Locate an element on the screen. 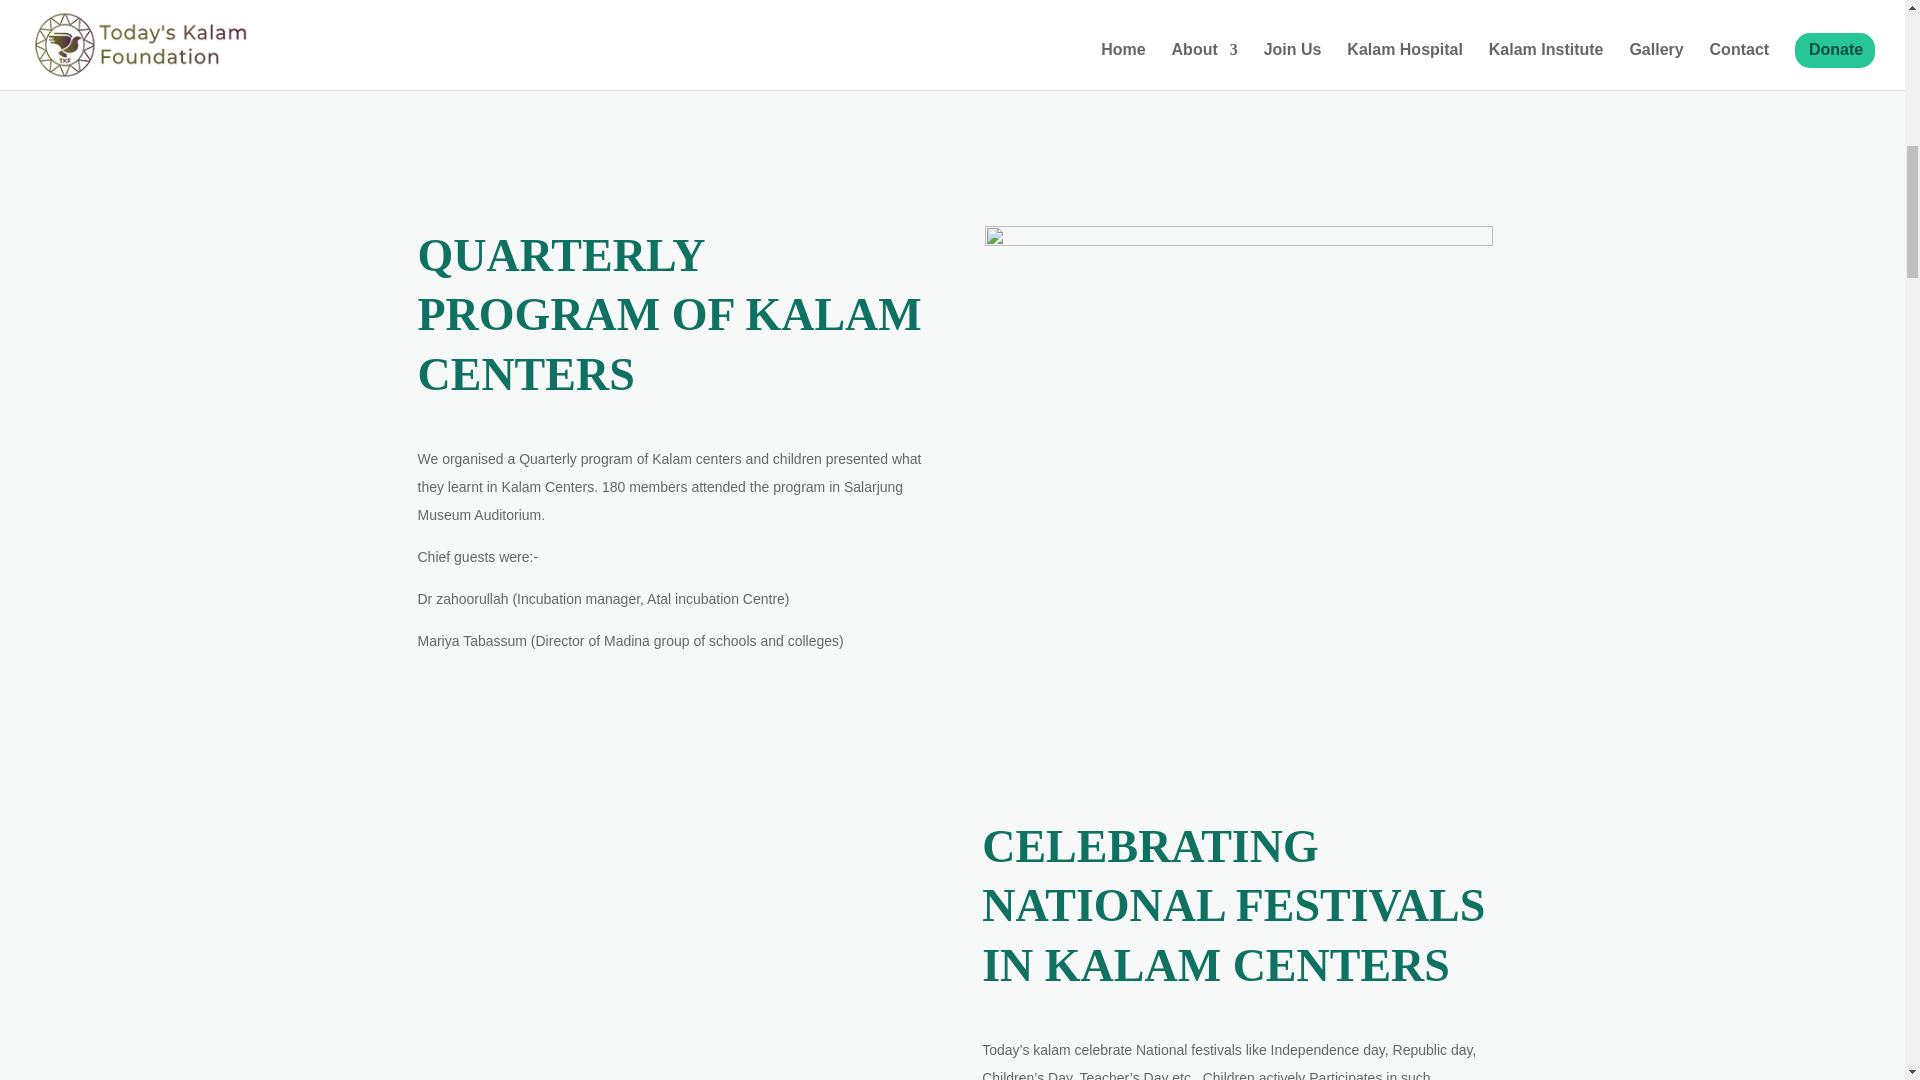 The width and height of the screenshot is (1920, 1080). charity-28 is located at coordinates (1238, 241).